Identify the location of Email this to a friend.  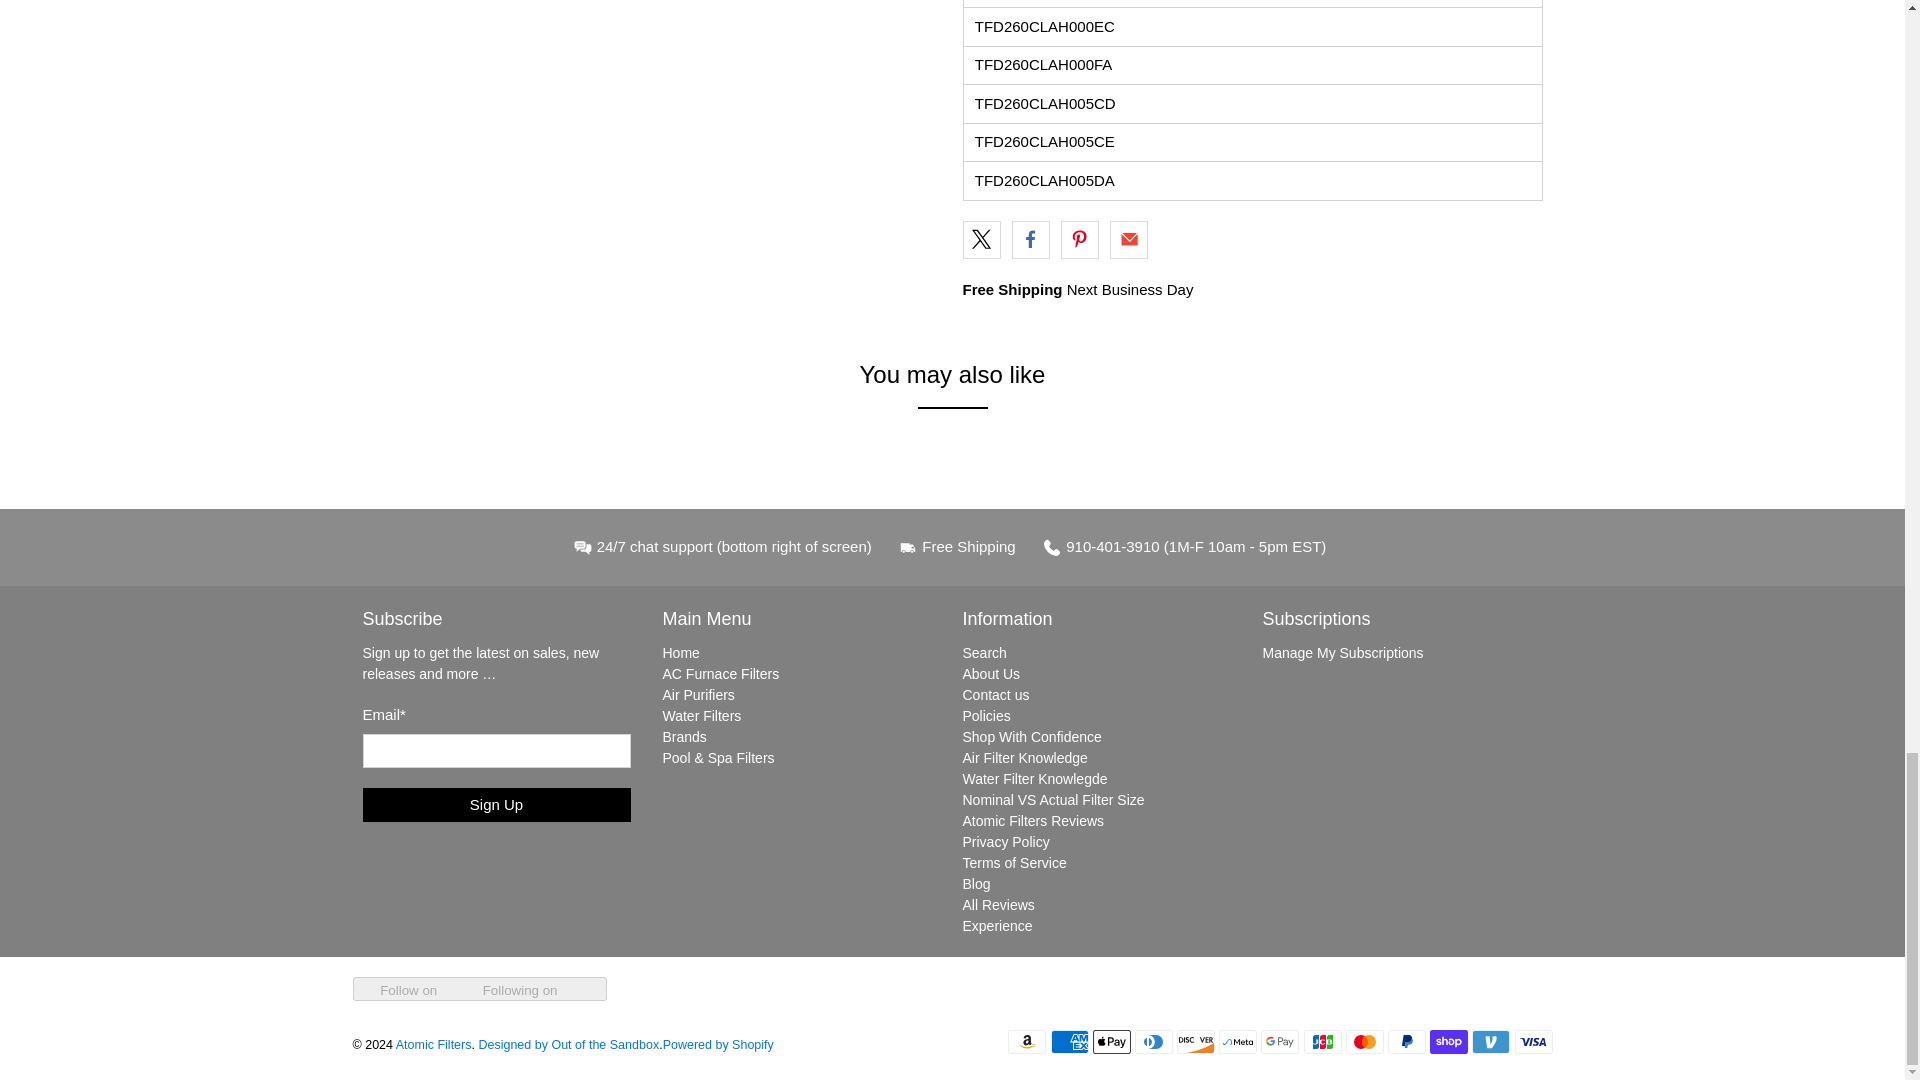
(1128, 240).